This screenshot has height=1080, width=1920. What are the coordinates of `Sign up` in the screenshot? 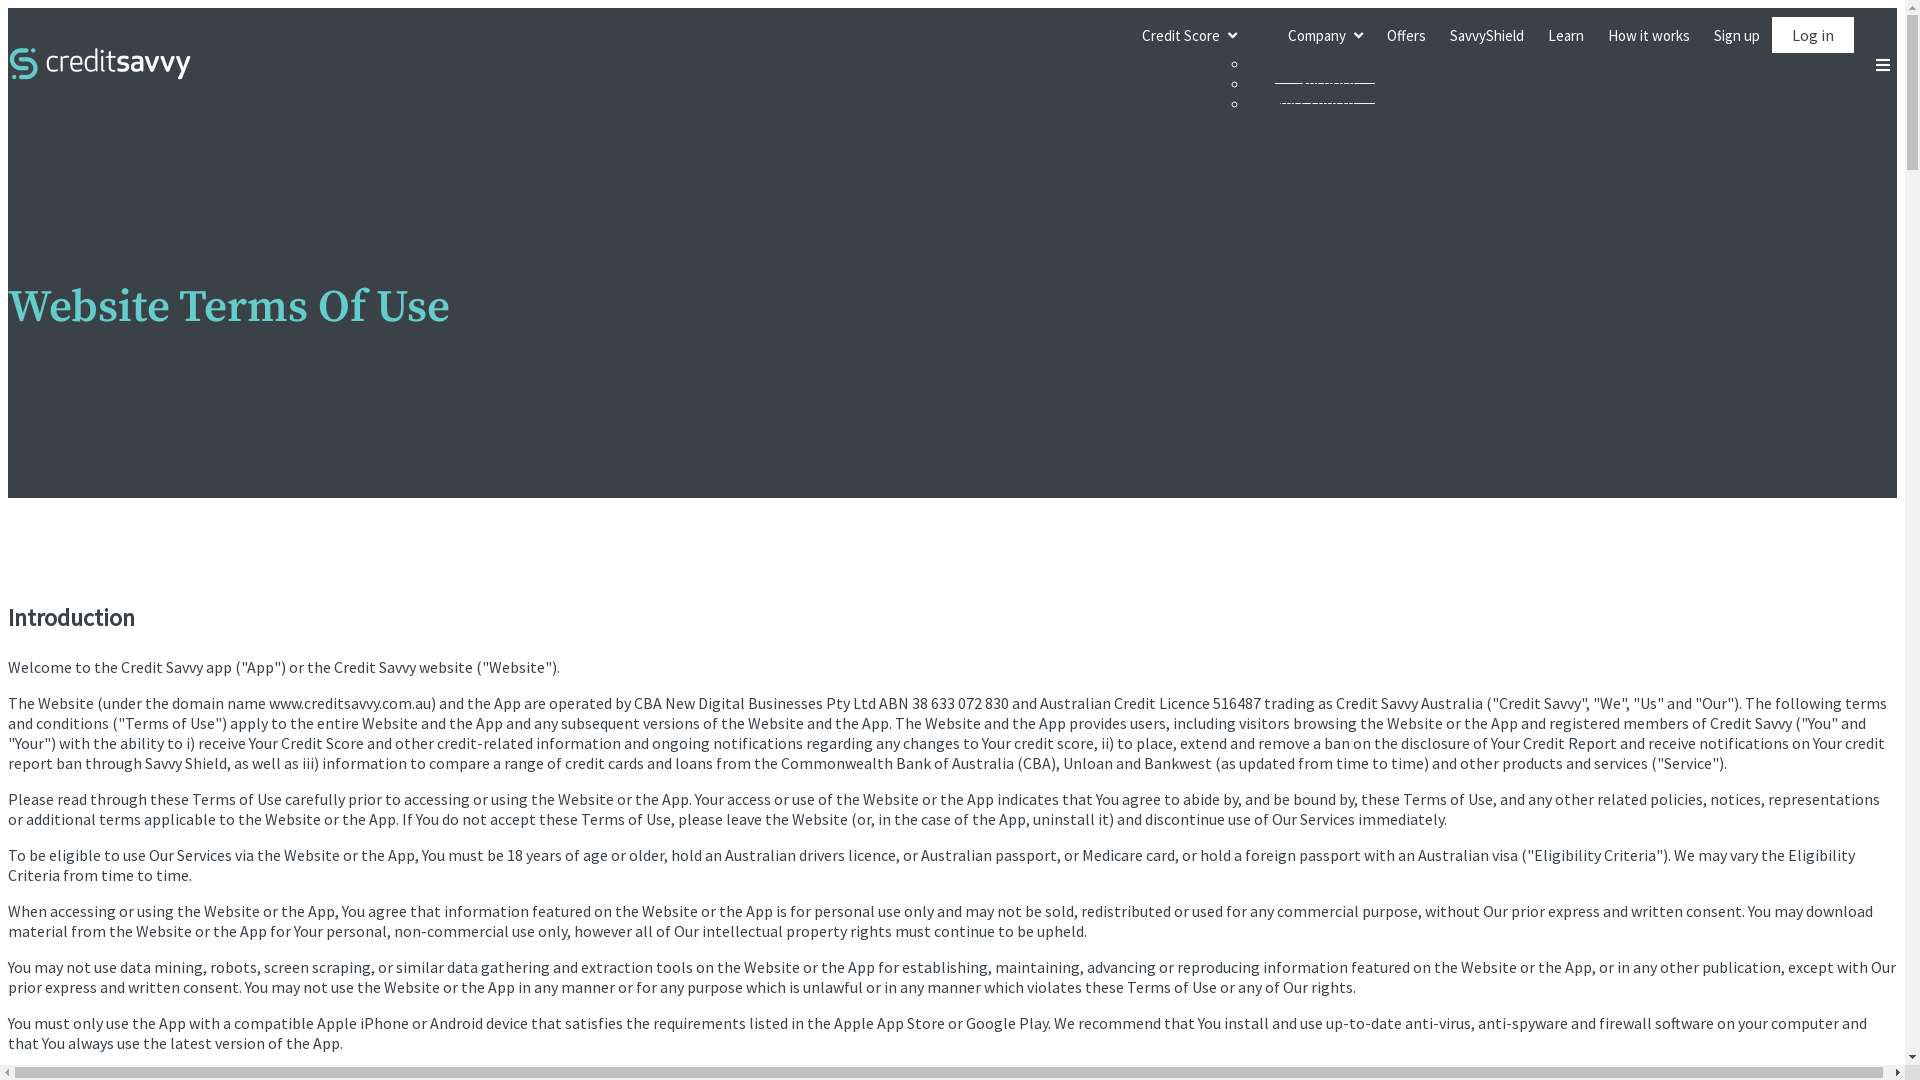 It's located at (1737, 36).